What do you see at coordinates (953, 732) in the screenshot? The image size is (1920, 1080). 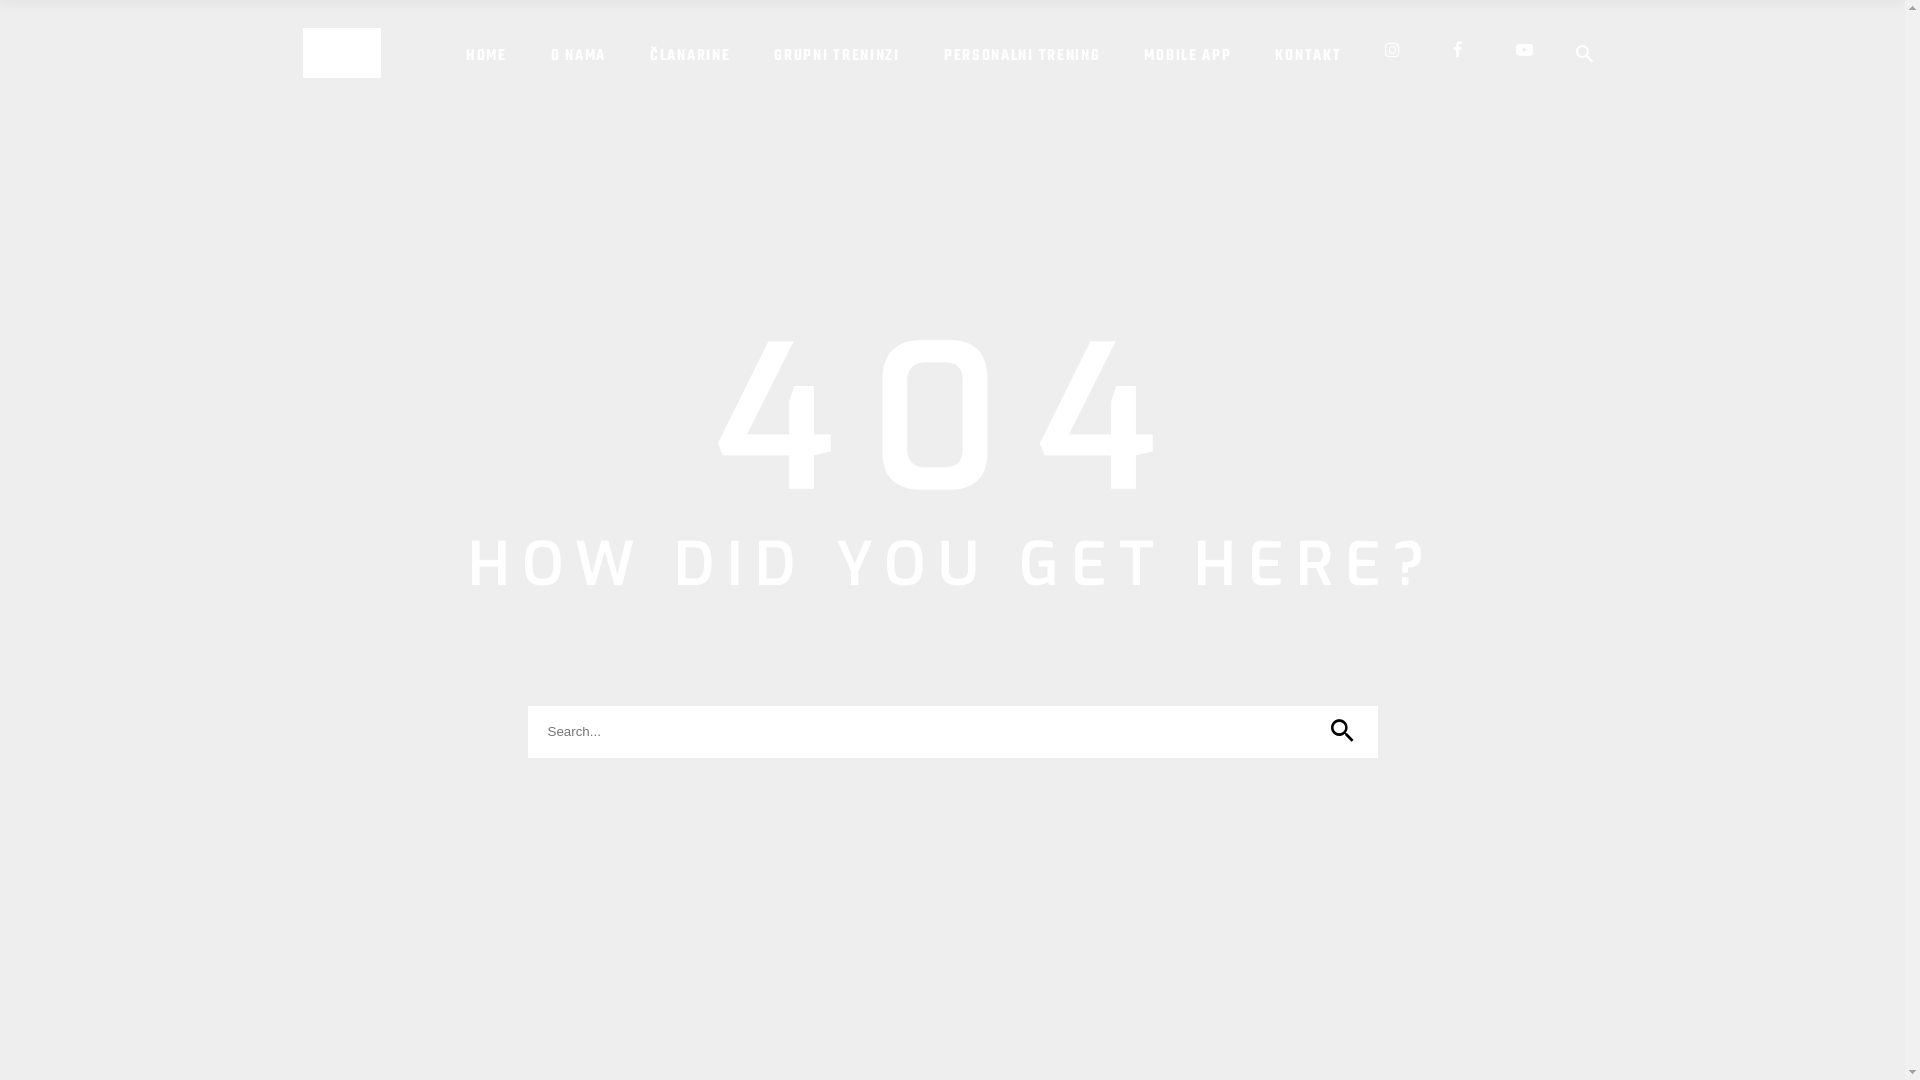 I see `Search for:` at bounding box center [953, 732].